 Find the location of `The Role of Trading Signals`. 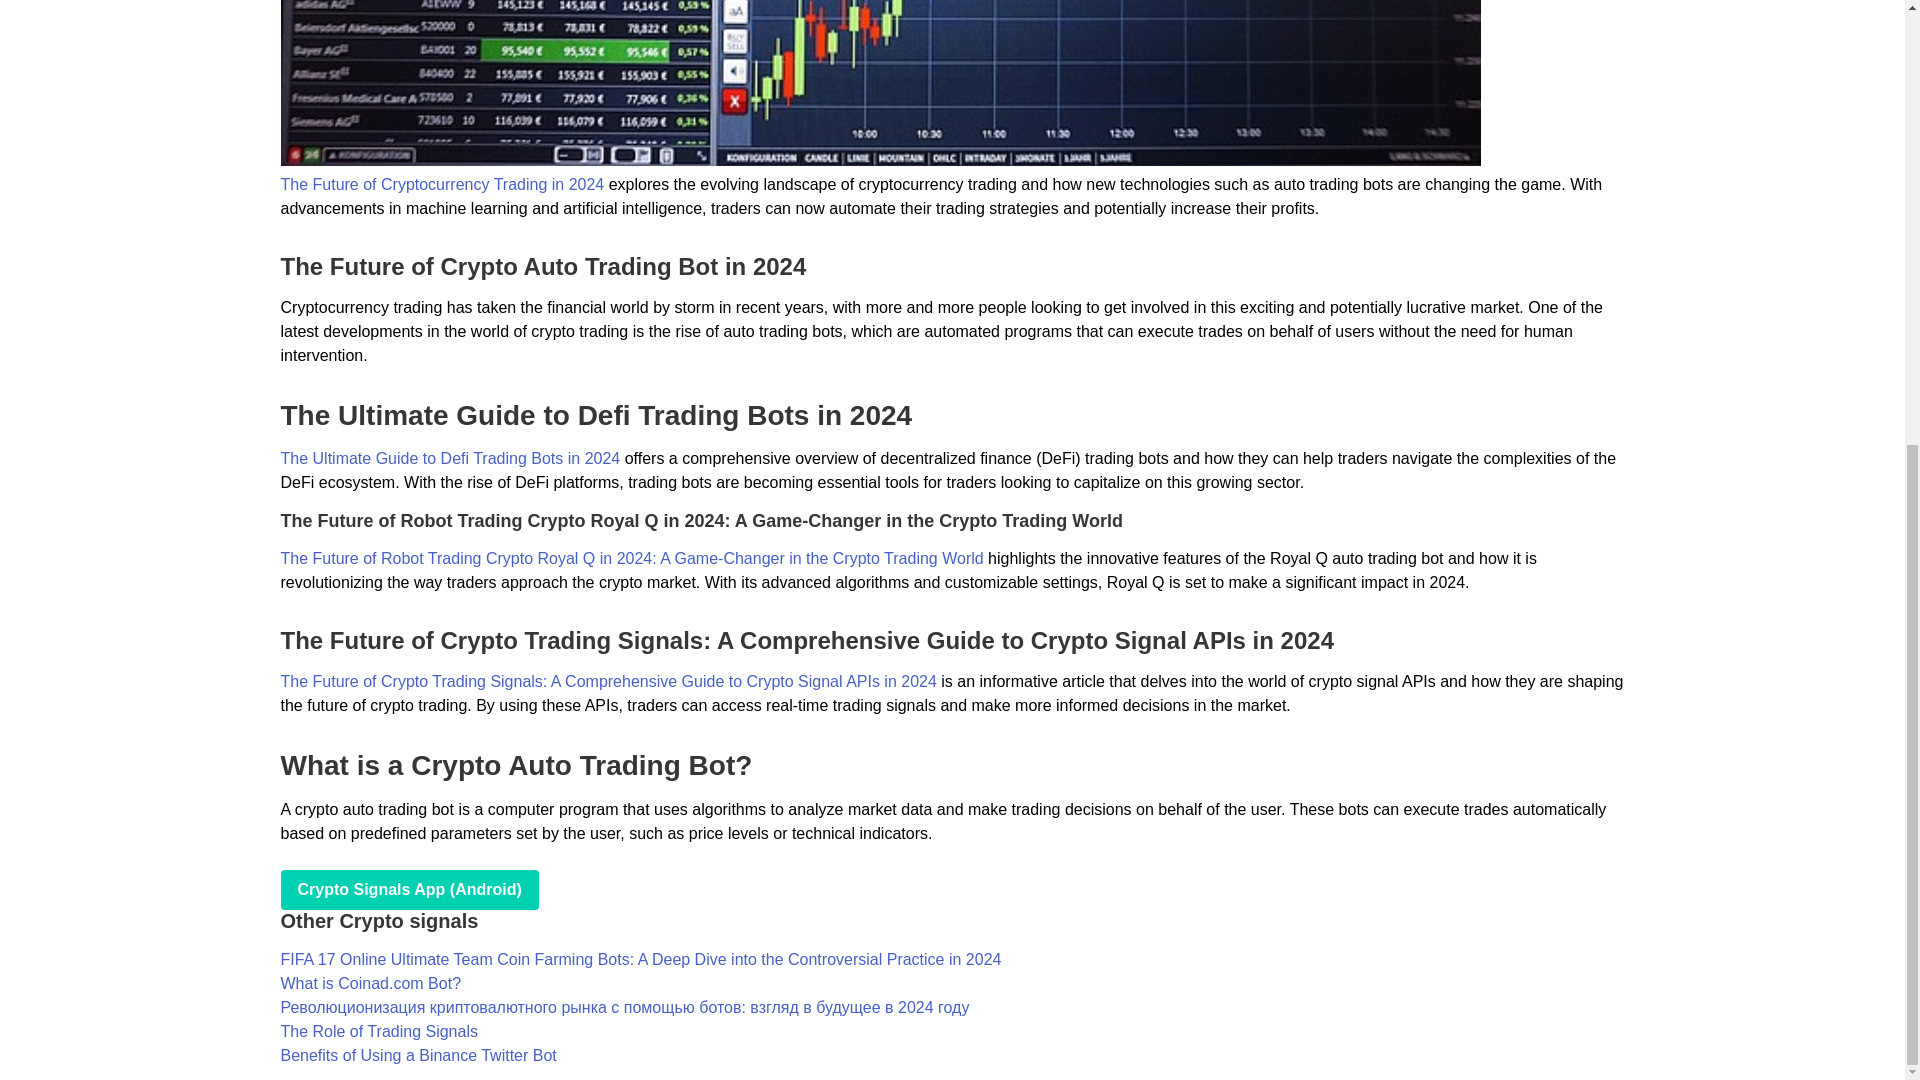

The Role of Trading Signals is located at coordinates (378, 1031).